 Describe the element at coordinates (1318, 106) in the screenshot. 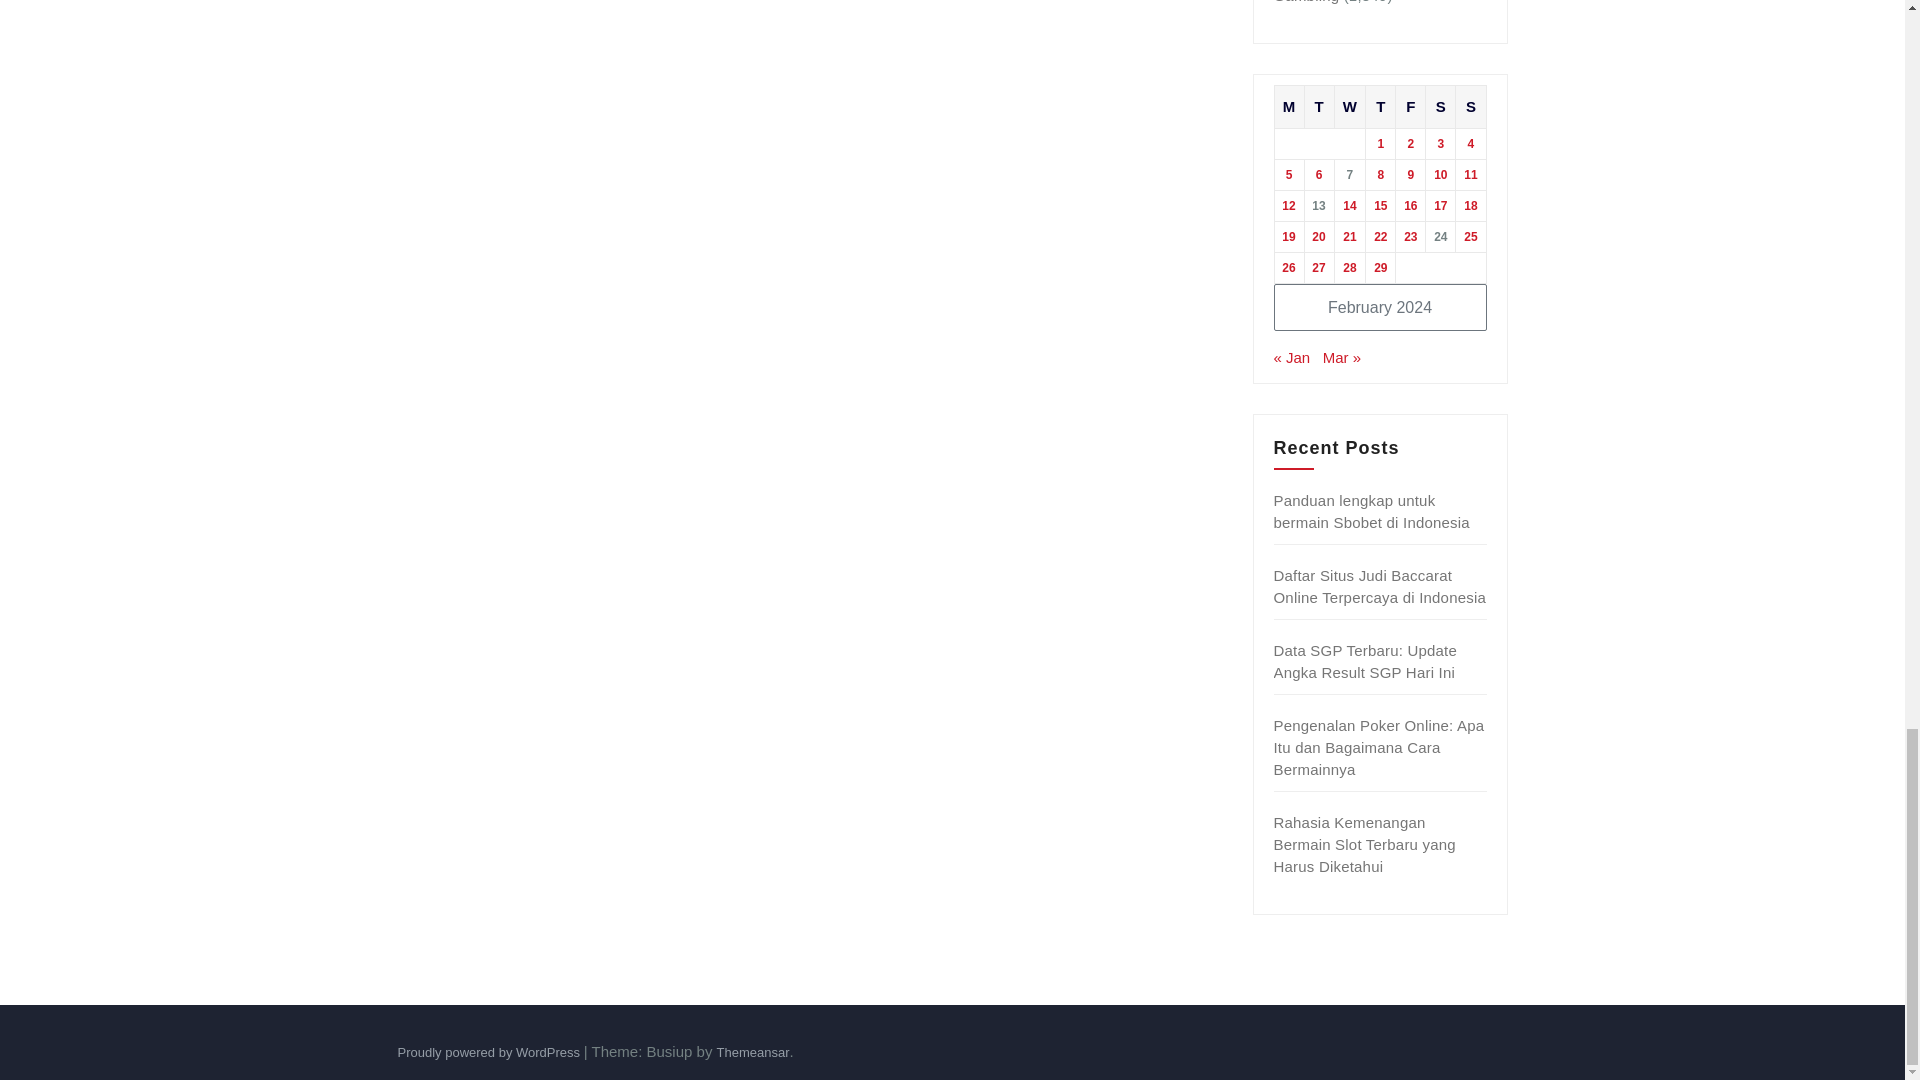

I see `Tuesday` at that location.